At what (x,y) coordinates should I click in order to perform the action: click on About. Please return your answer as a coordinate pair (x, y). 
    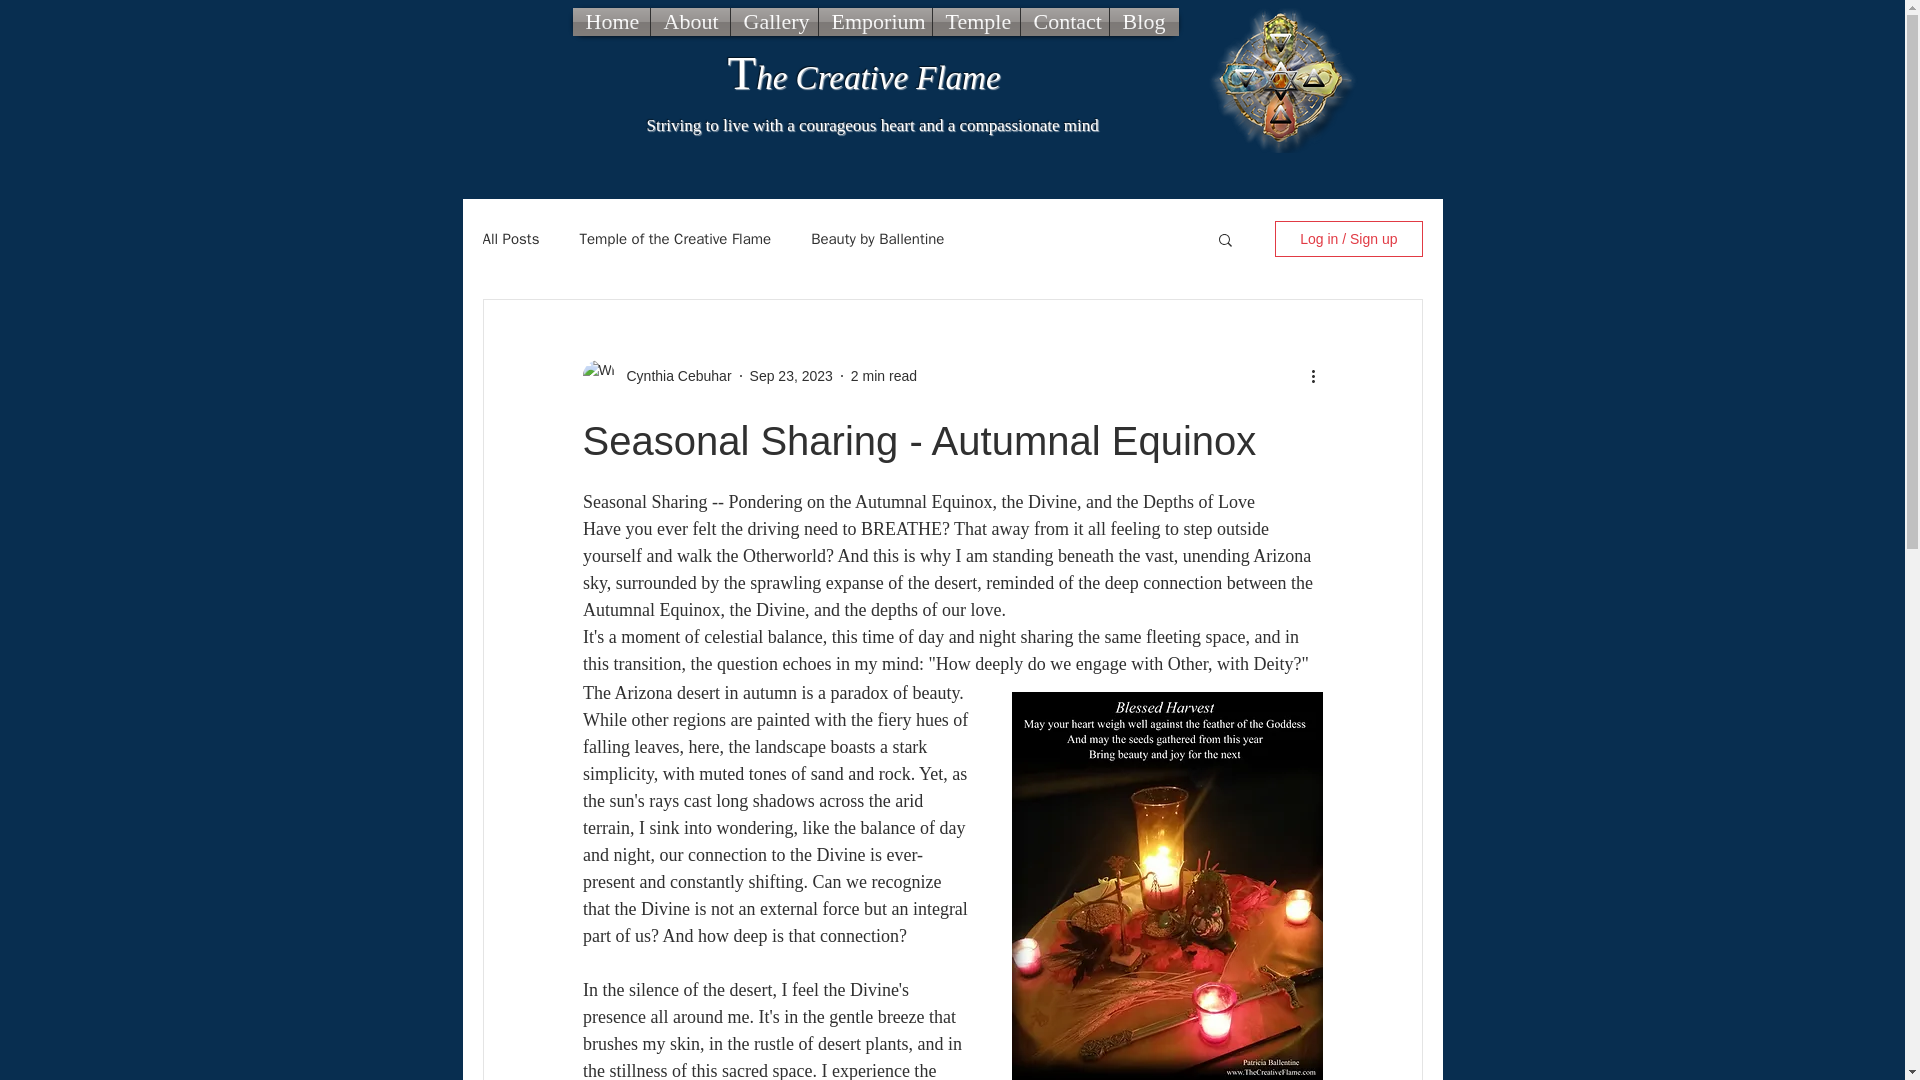
    Looking at the image, I should click on (690, 21).